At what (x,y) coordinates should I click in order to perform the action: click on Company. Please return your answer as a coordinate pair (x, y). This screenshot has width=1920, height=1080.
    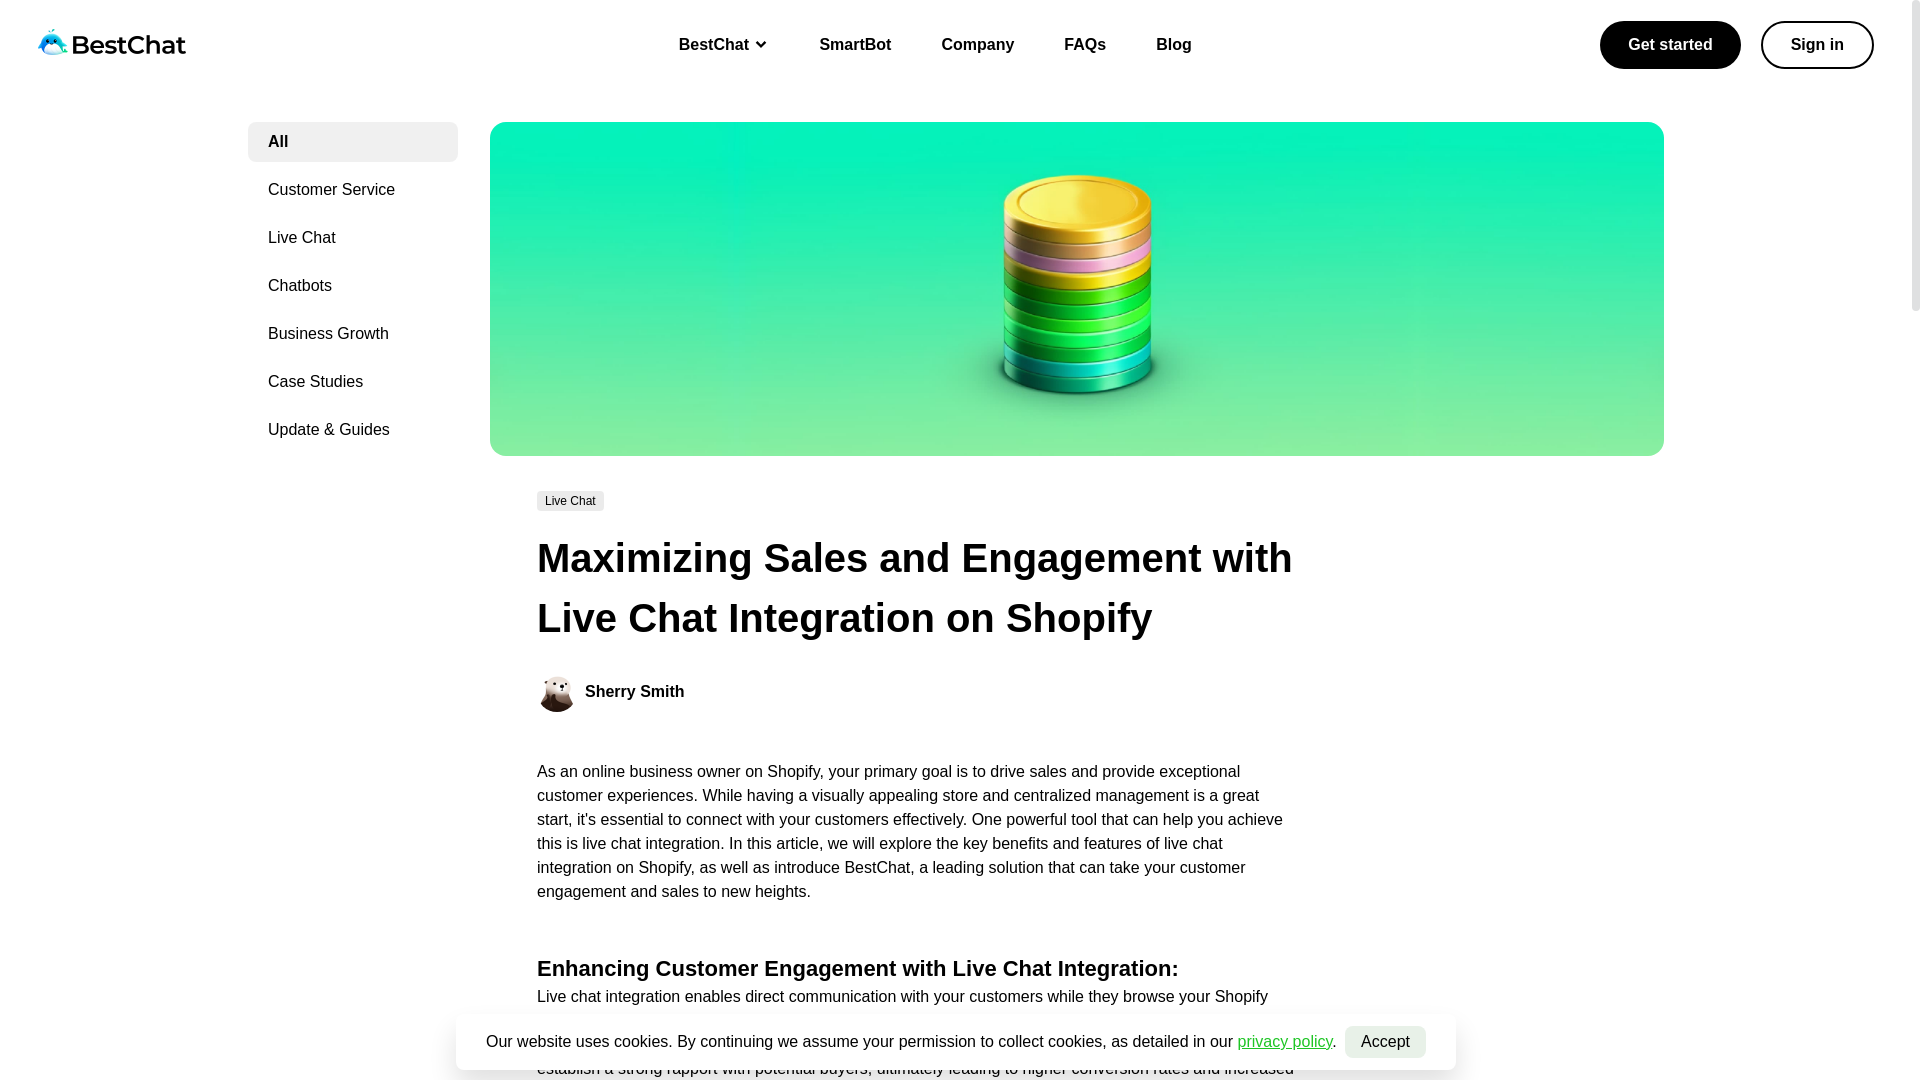
    Looking at the image, I should click on (976, 44).